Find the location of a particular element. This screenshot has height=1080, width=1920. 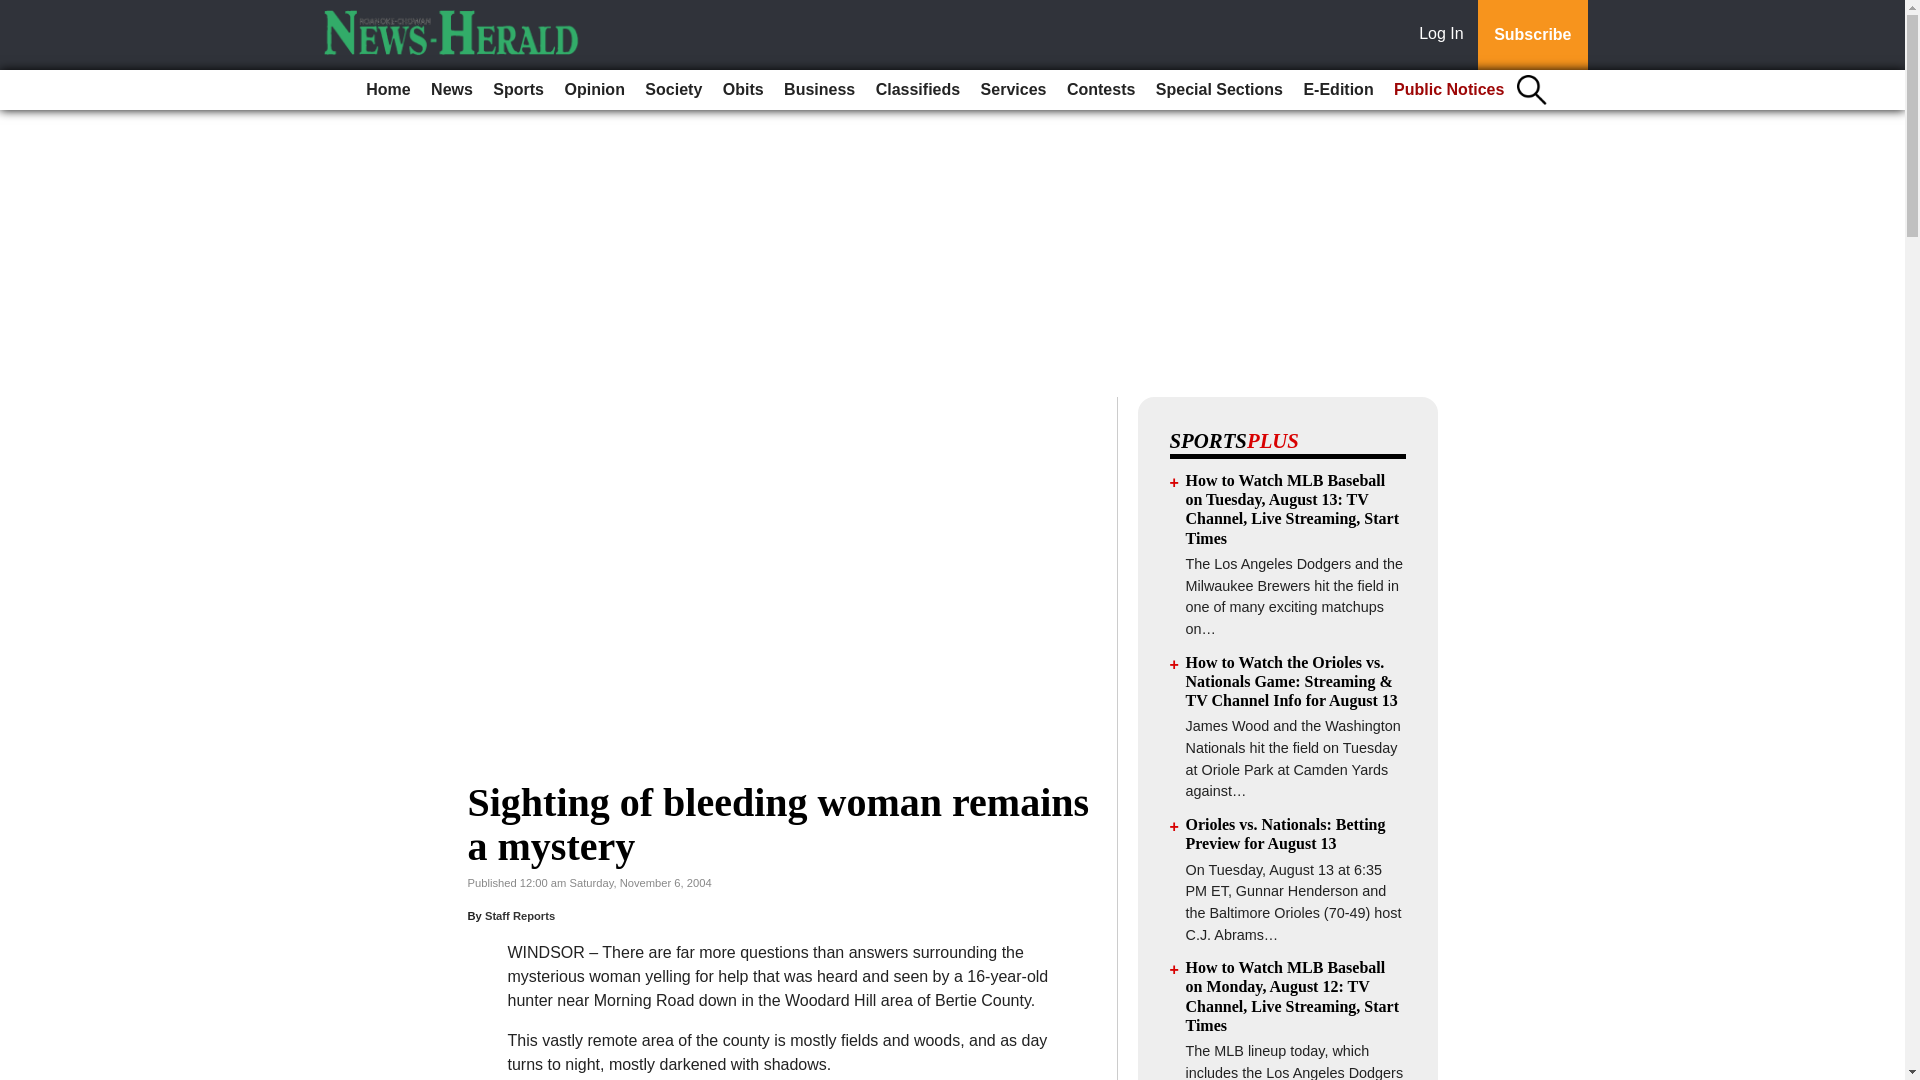

Home is located at coordinates (388, 90).